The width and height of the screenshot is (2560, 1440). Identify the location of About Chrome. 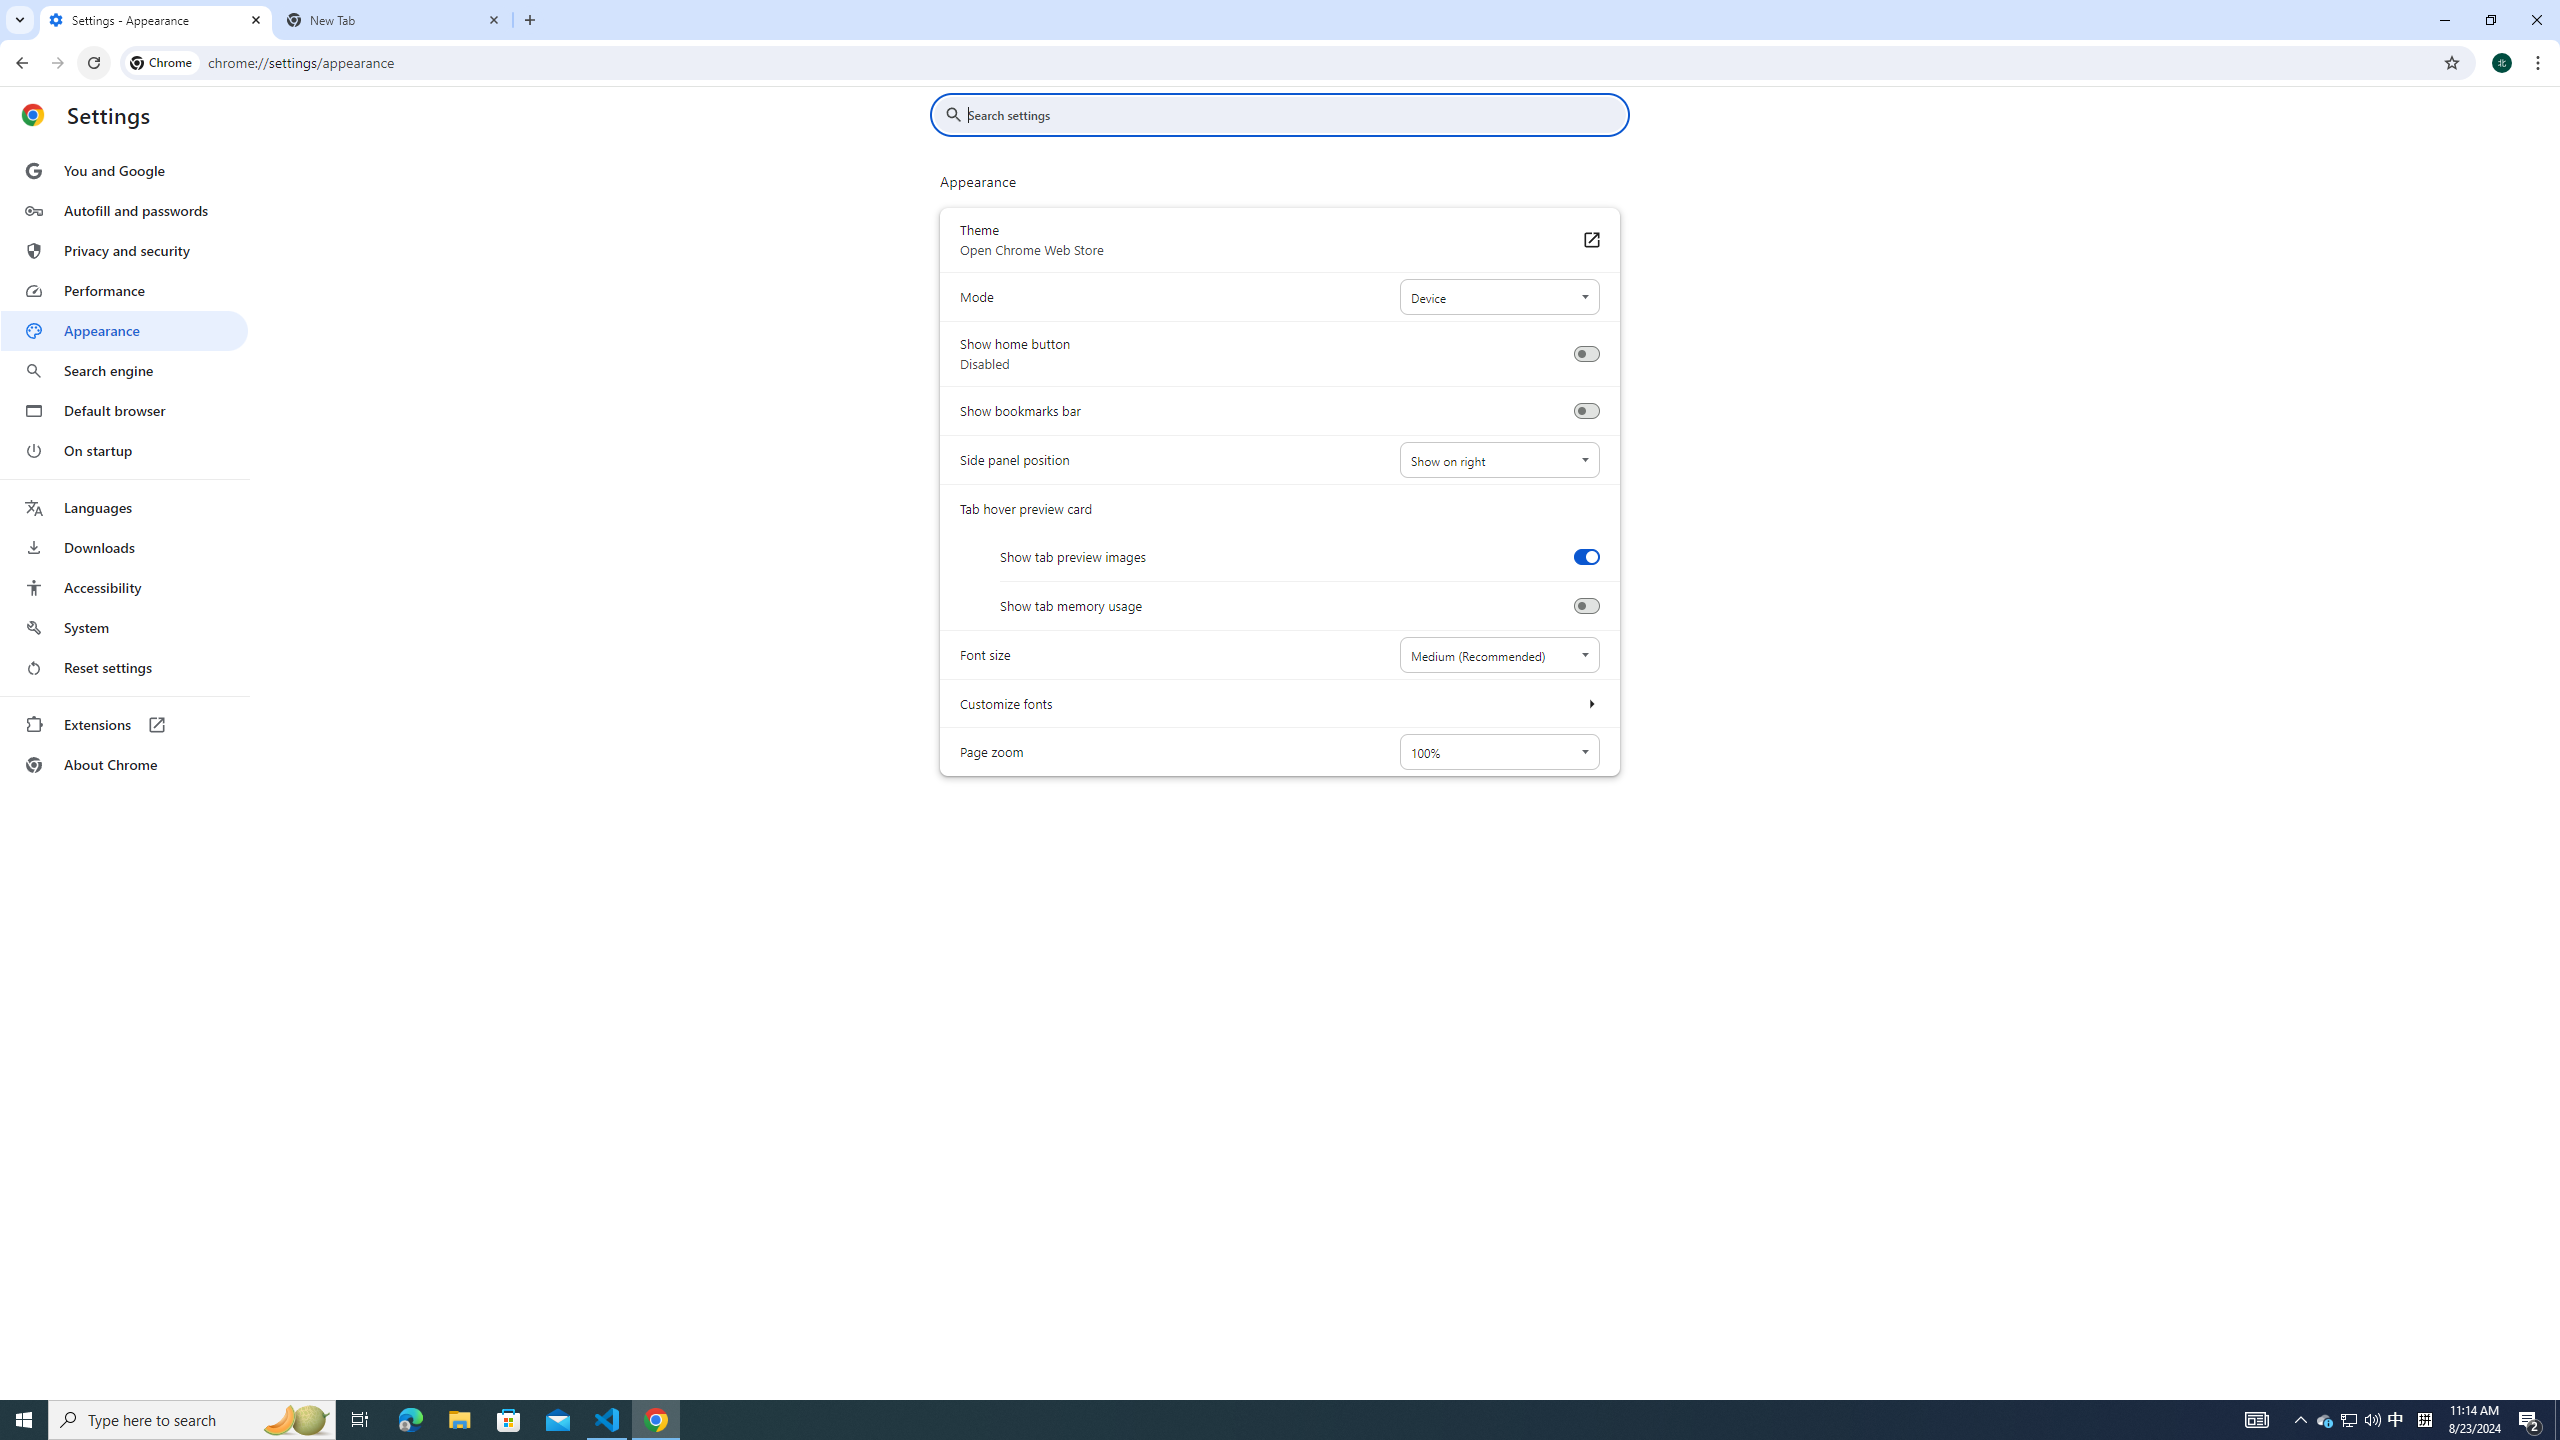
(124, 764).